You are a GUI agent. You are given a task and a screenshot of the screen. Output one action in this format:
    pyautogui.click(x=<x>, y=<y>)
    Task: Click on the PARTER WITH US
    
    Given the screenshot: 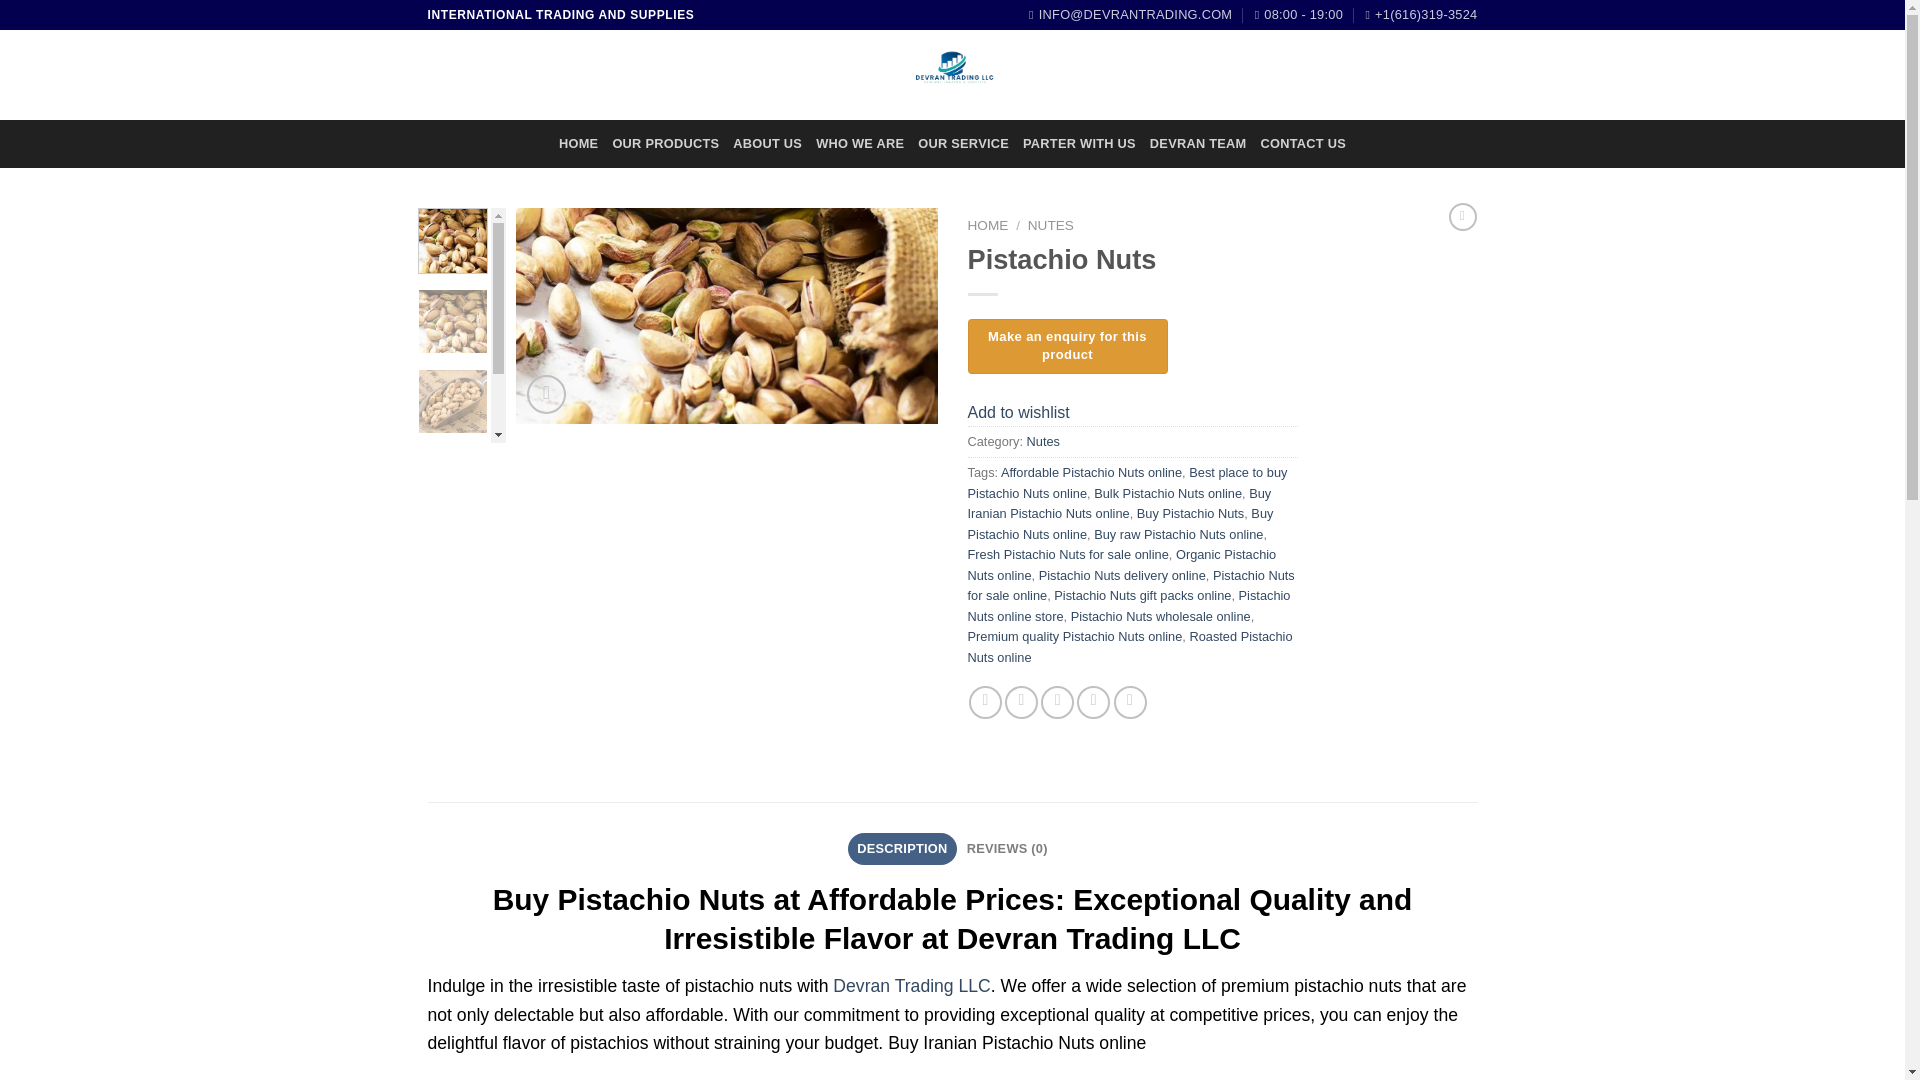 What is the action you would take?
    pyautogui.click(x=1080, y=144)
    